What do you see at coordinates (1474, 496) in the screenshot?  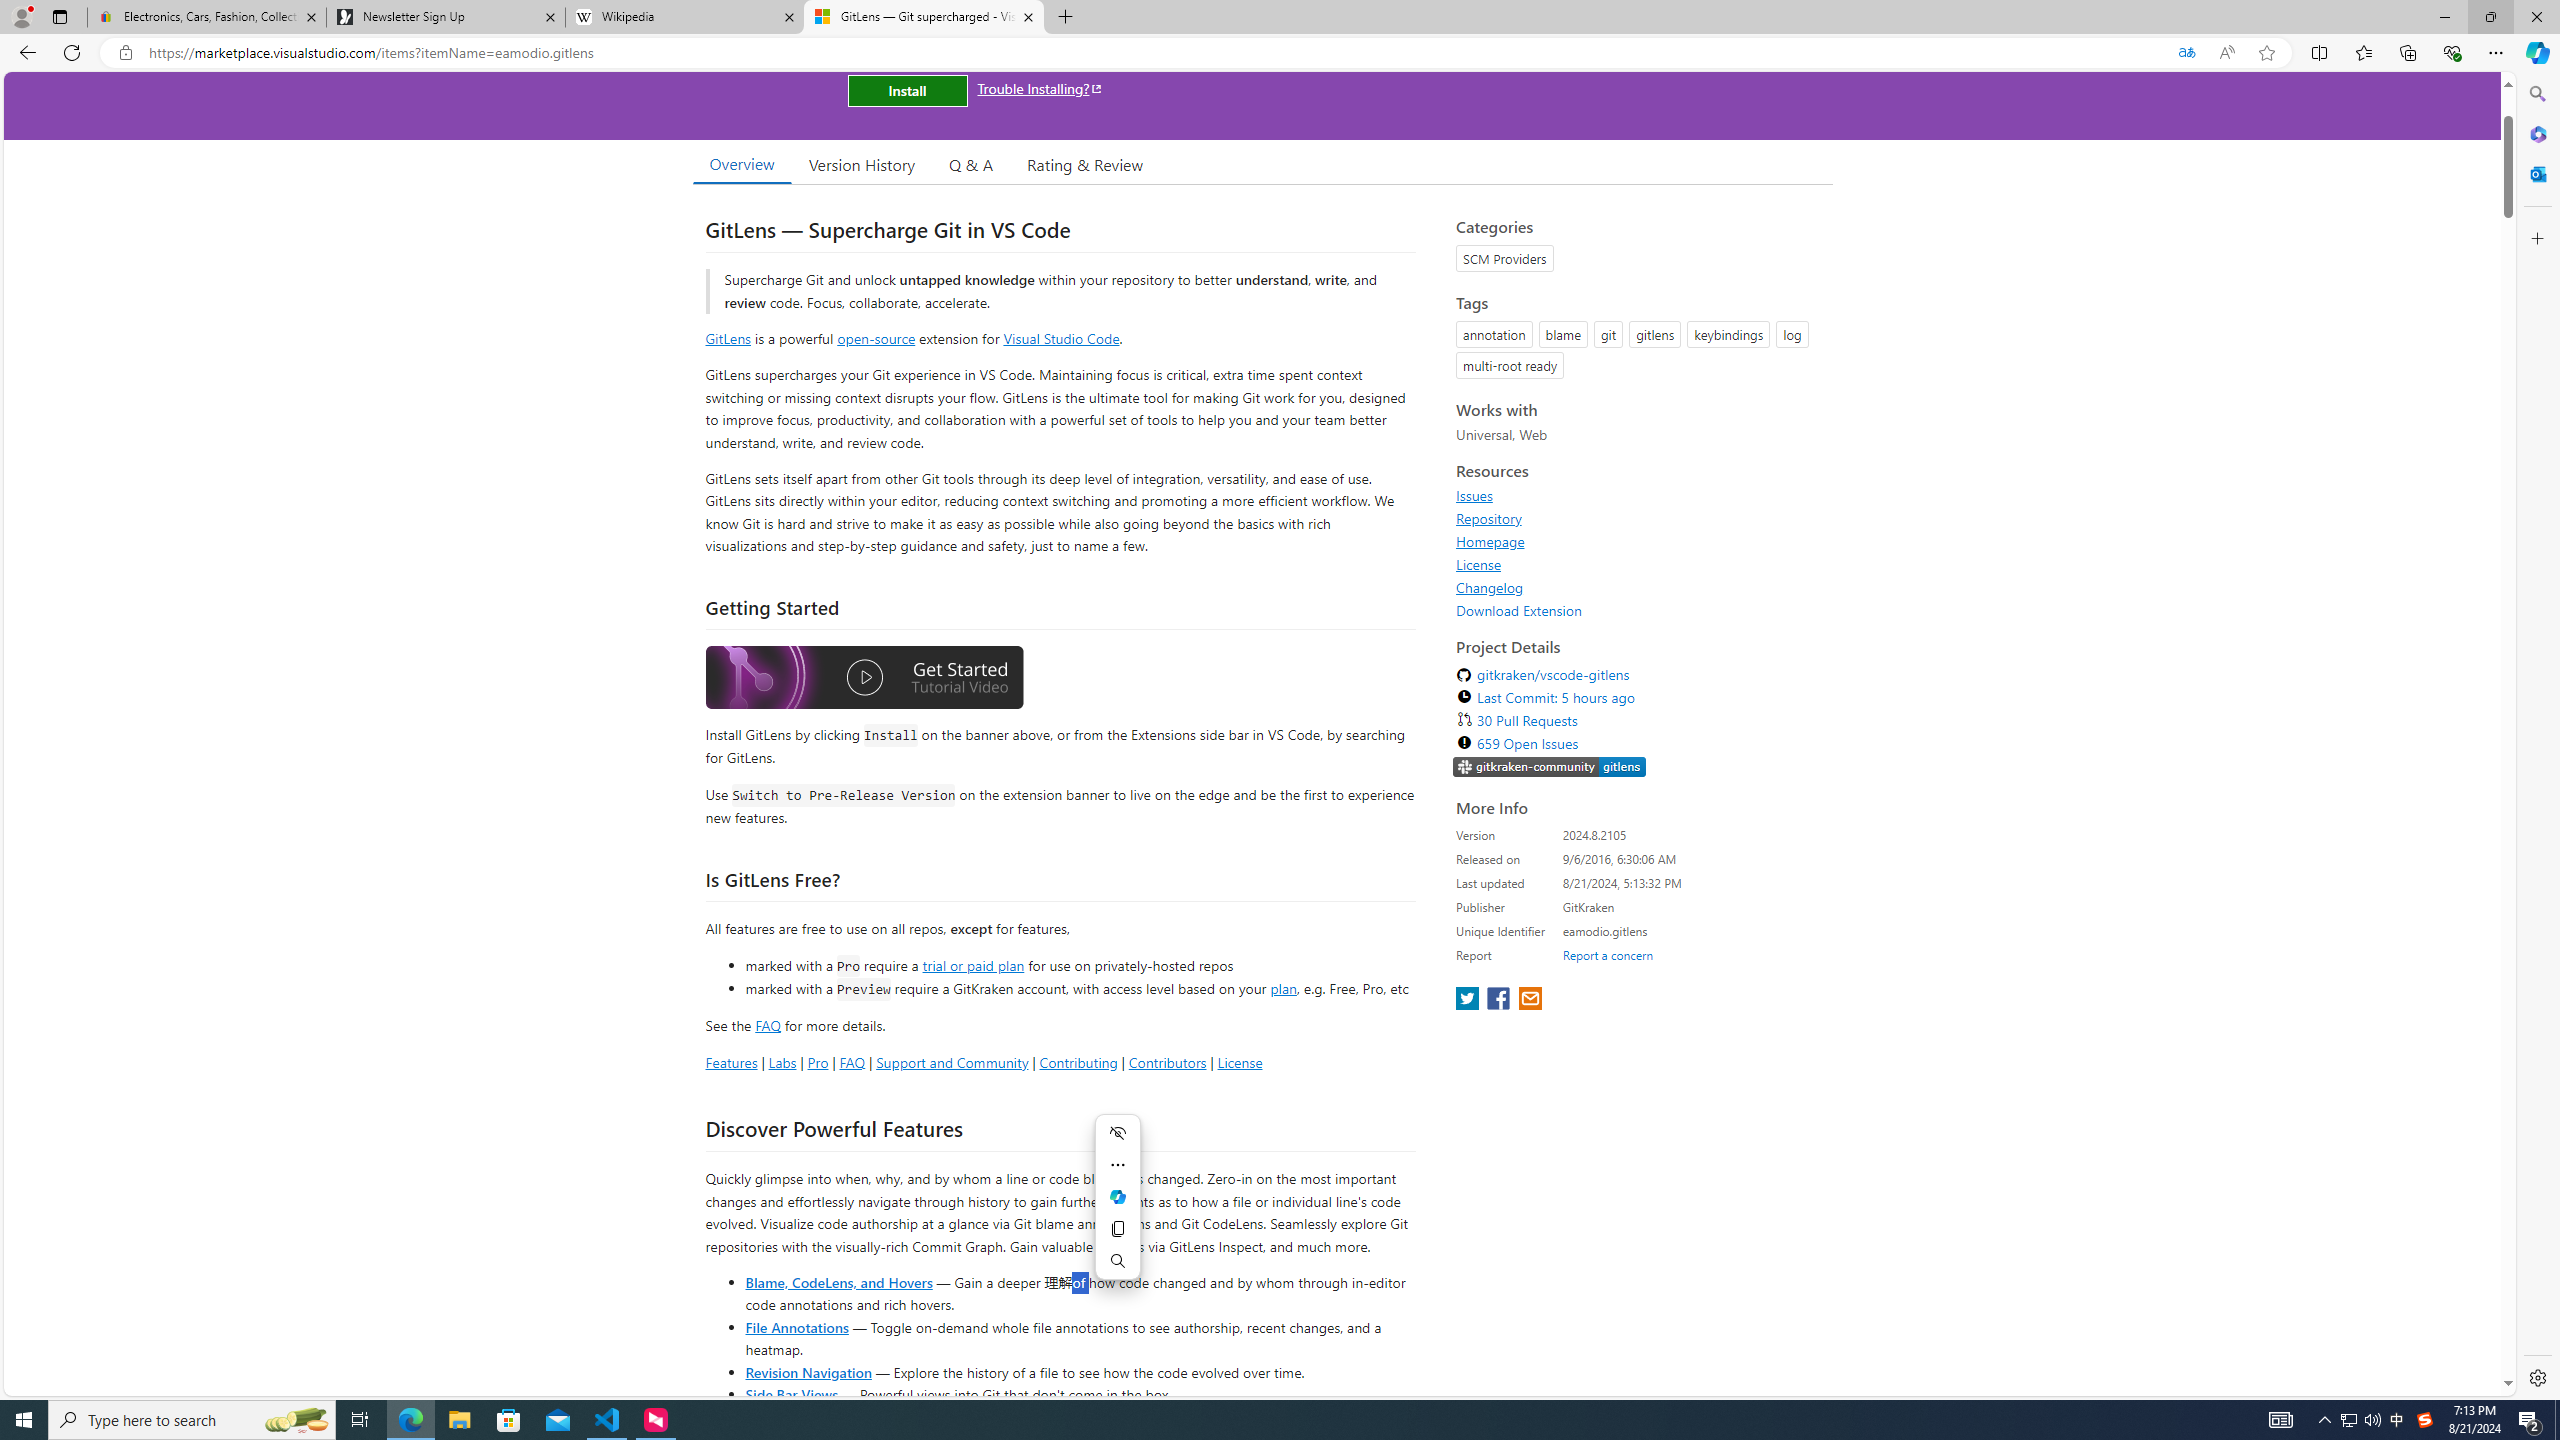 I see `Issues` at bounding box center [1474, 496].